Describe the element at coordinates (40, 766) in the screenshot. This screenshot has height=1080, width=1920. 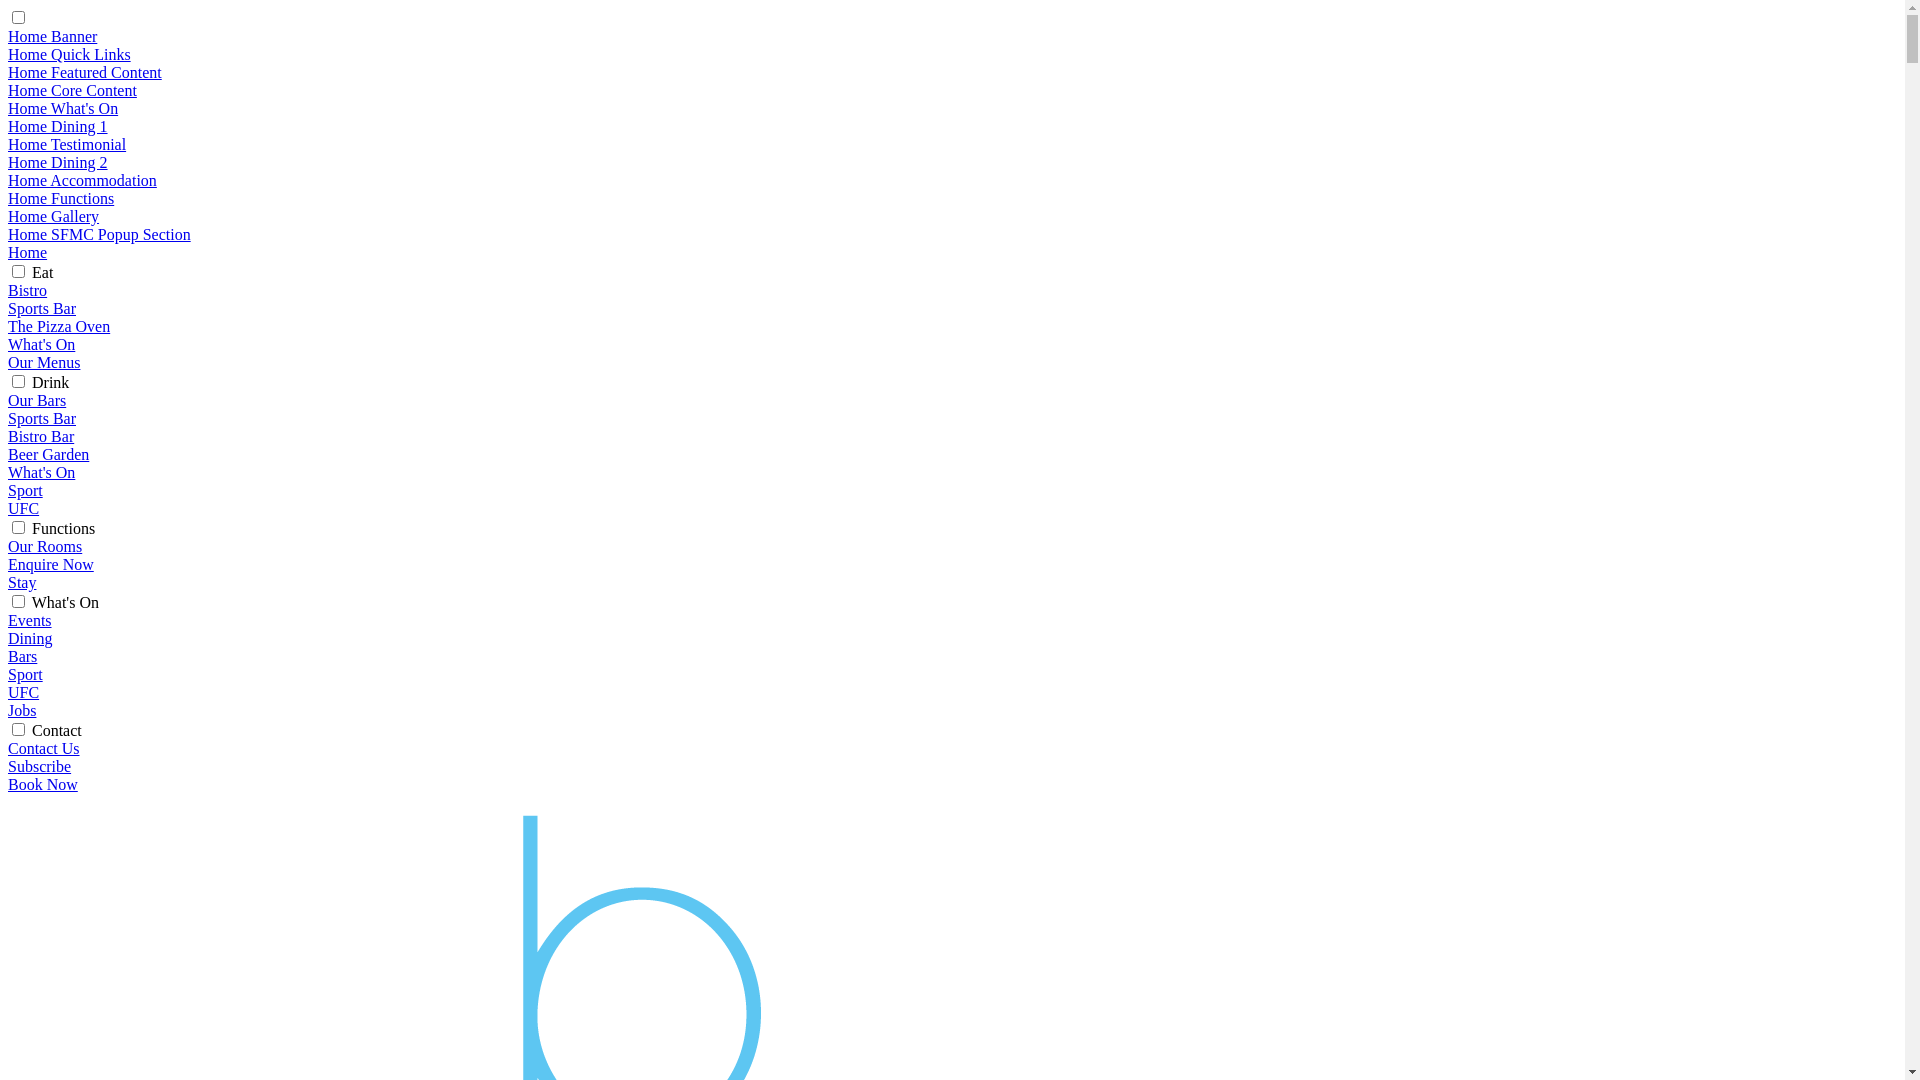
I see `Subscribe` at that location.